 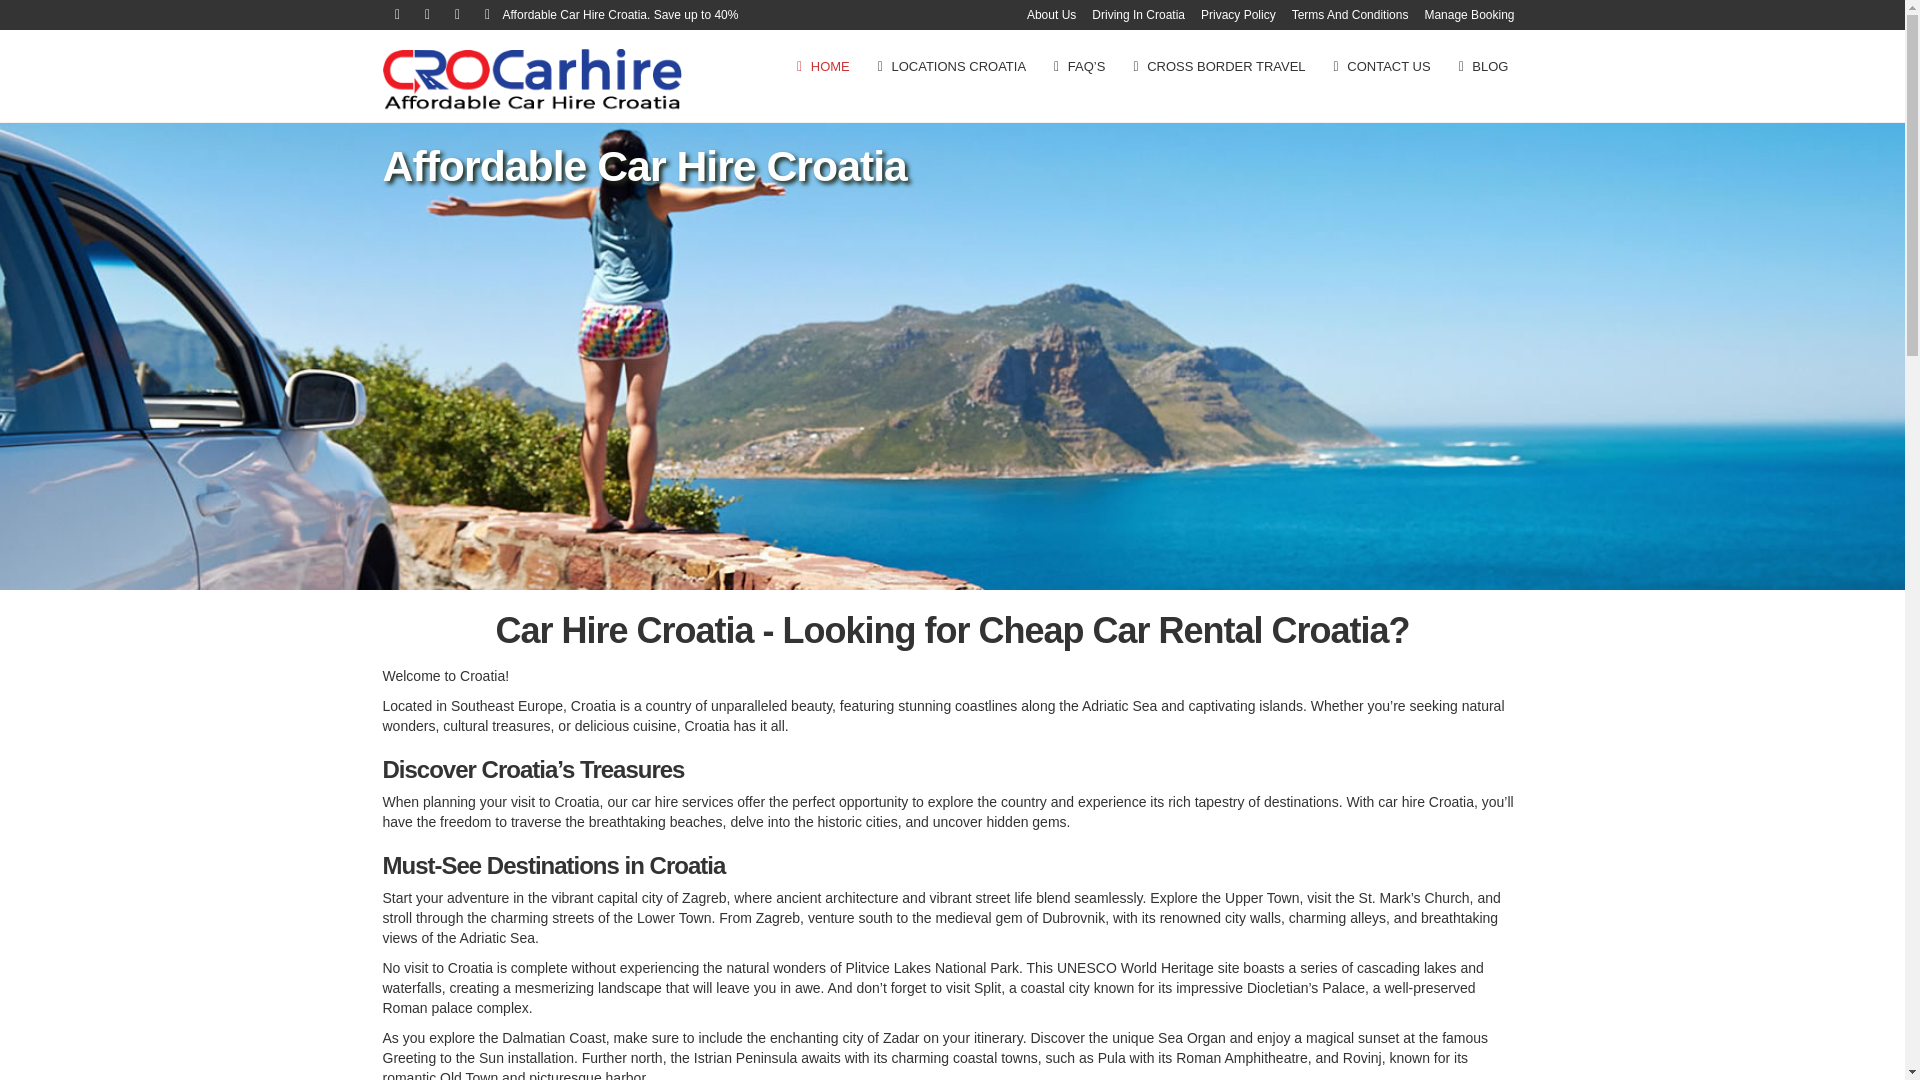 What do you see at coordinates (901, 1038) in the screenshot?
I see `Zadar` at bounding box center [901, 1038].